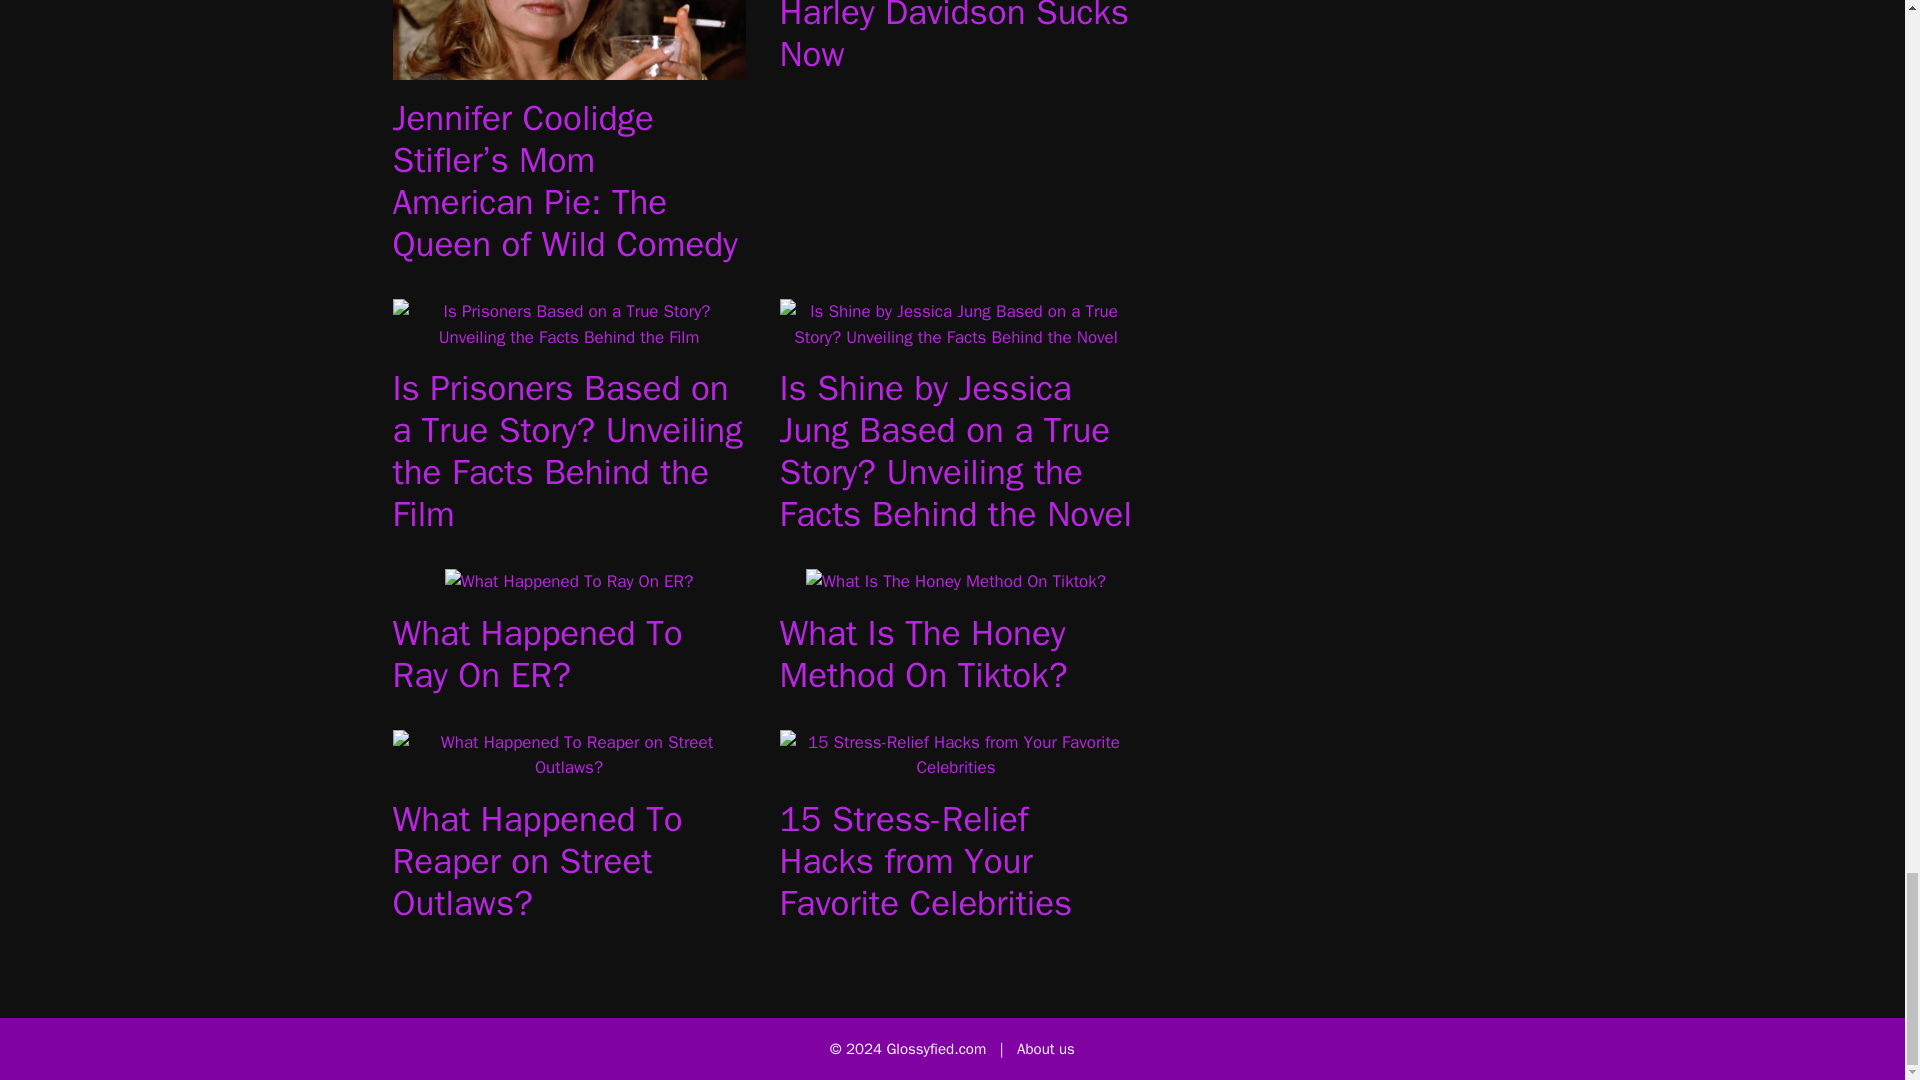  What do you see at coordinates (926, 860) in the screenshot?
I see `15 Stress-Relief Hacks from Your Favorite Celebrities` at bounding box center [926, 860].